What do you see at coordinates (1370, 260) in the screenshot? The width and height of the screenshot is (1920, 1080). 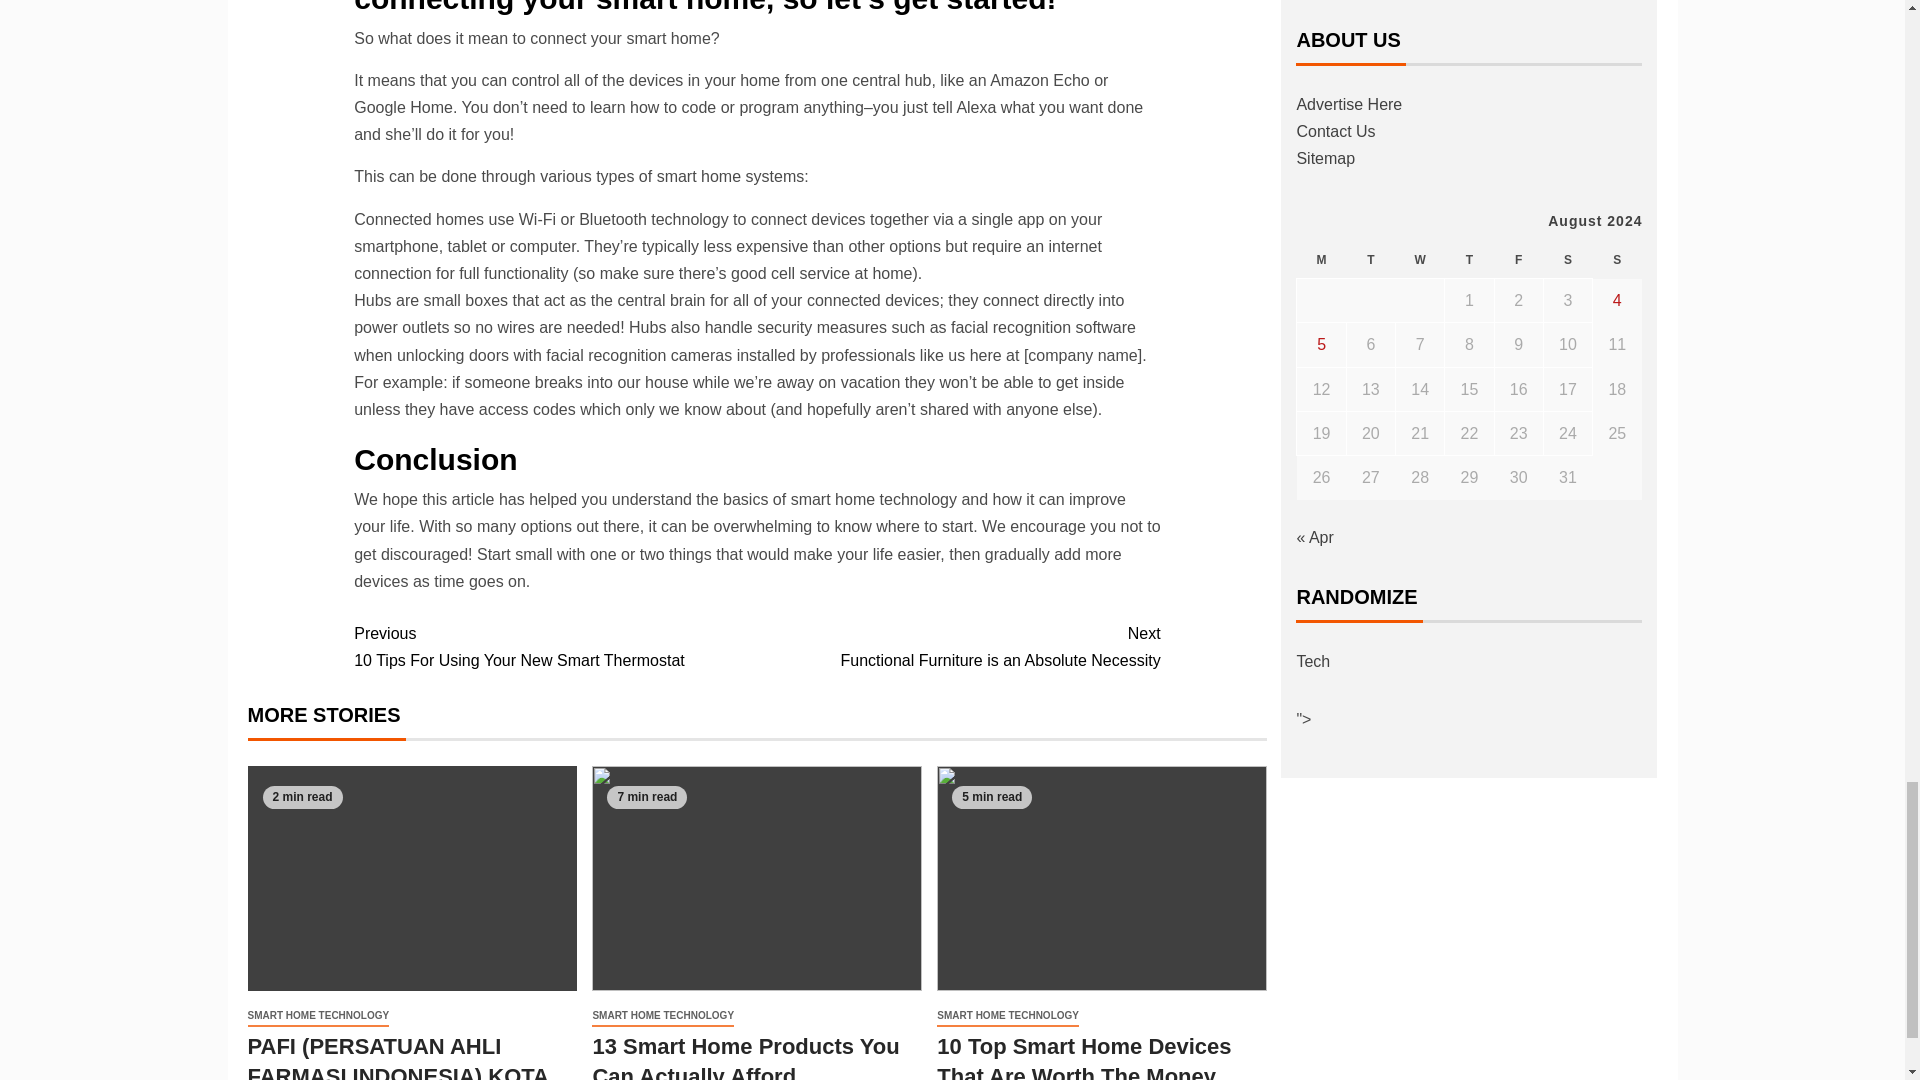 I see `Wednesday` at bounding box center [1370, 260].